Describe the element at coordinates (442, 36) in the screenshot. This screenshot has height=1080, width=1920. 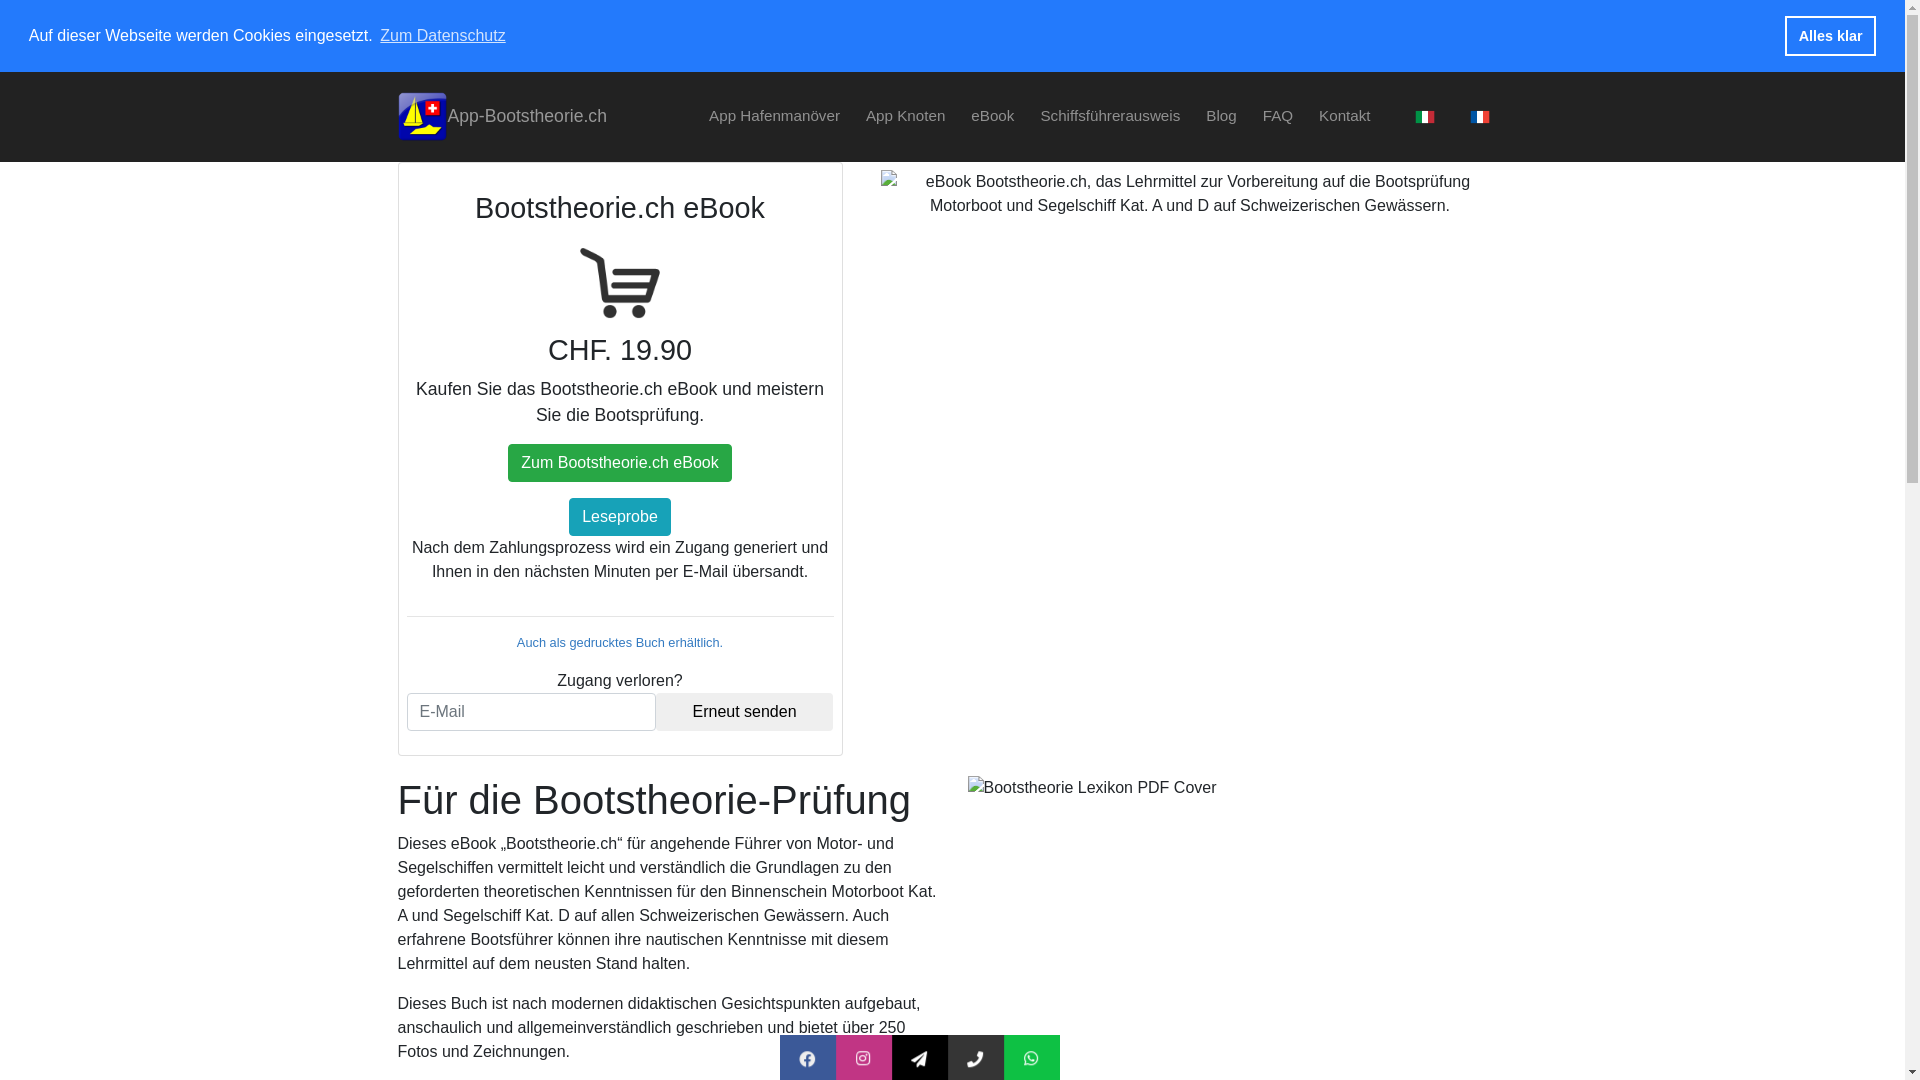
I see `Zum Datenschutz` at that location.